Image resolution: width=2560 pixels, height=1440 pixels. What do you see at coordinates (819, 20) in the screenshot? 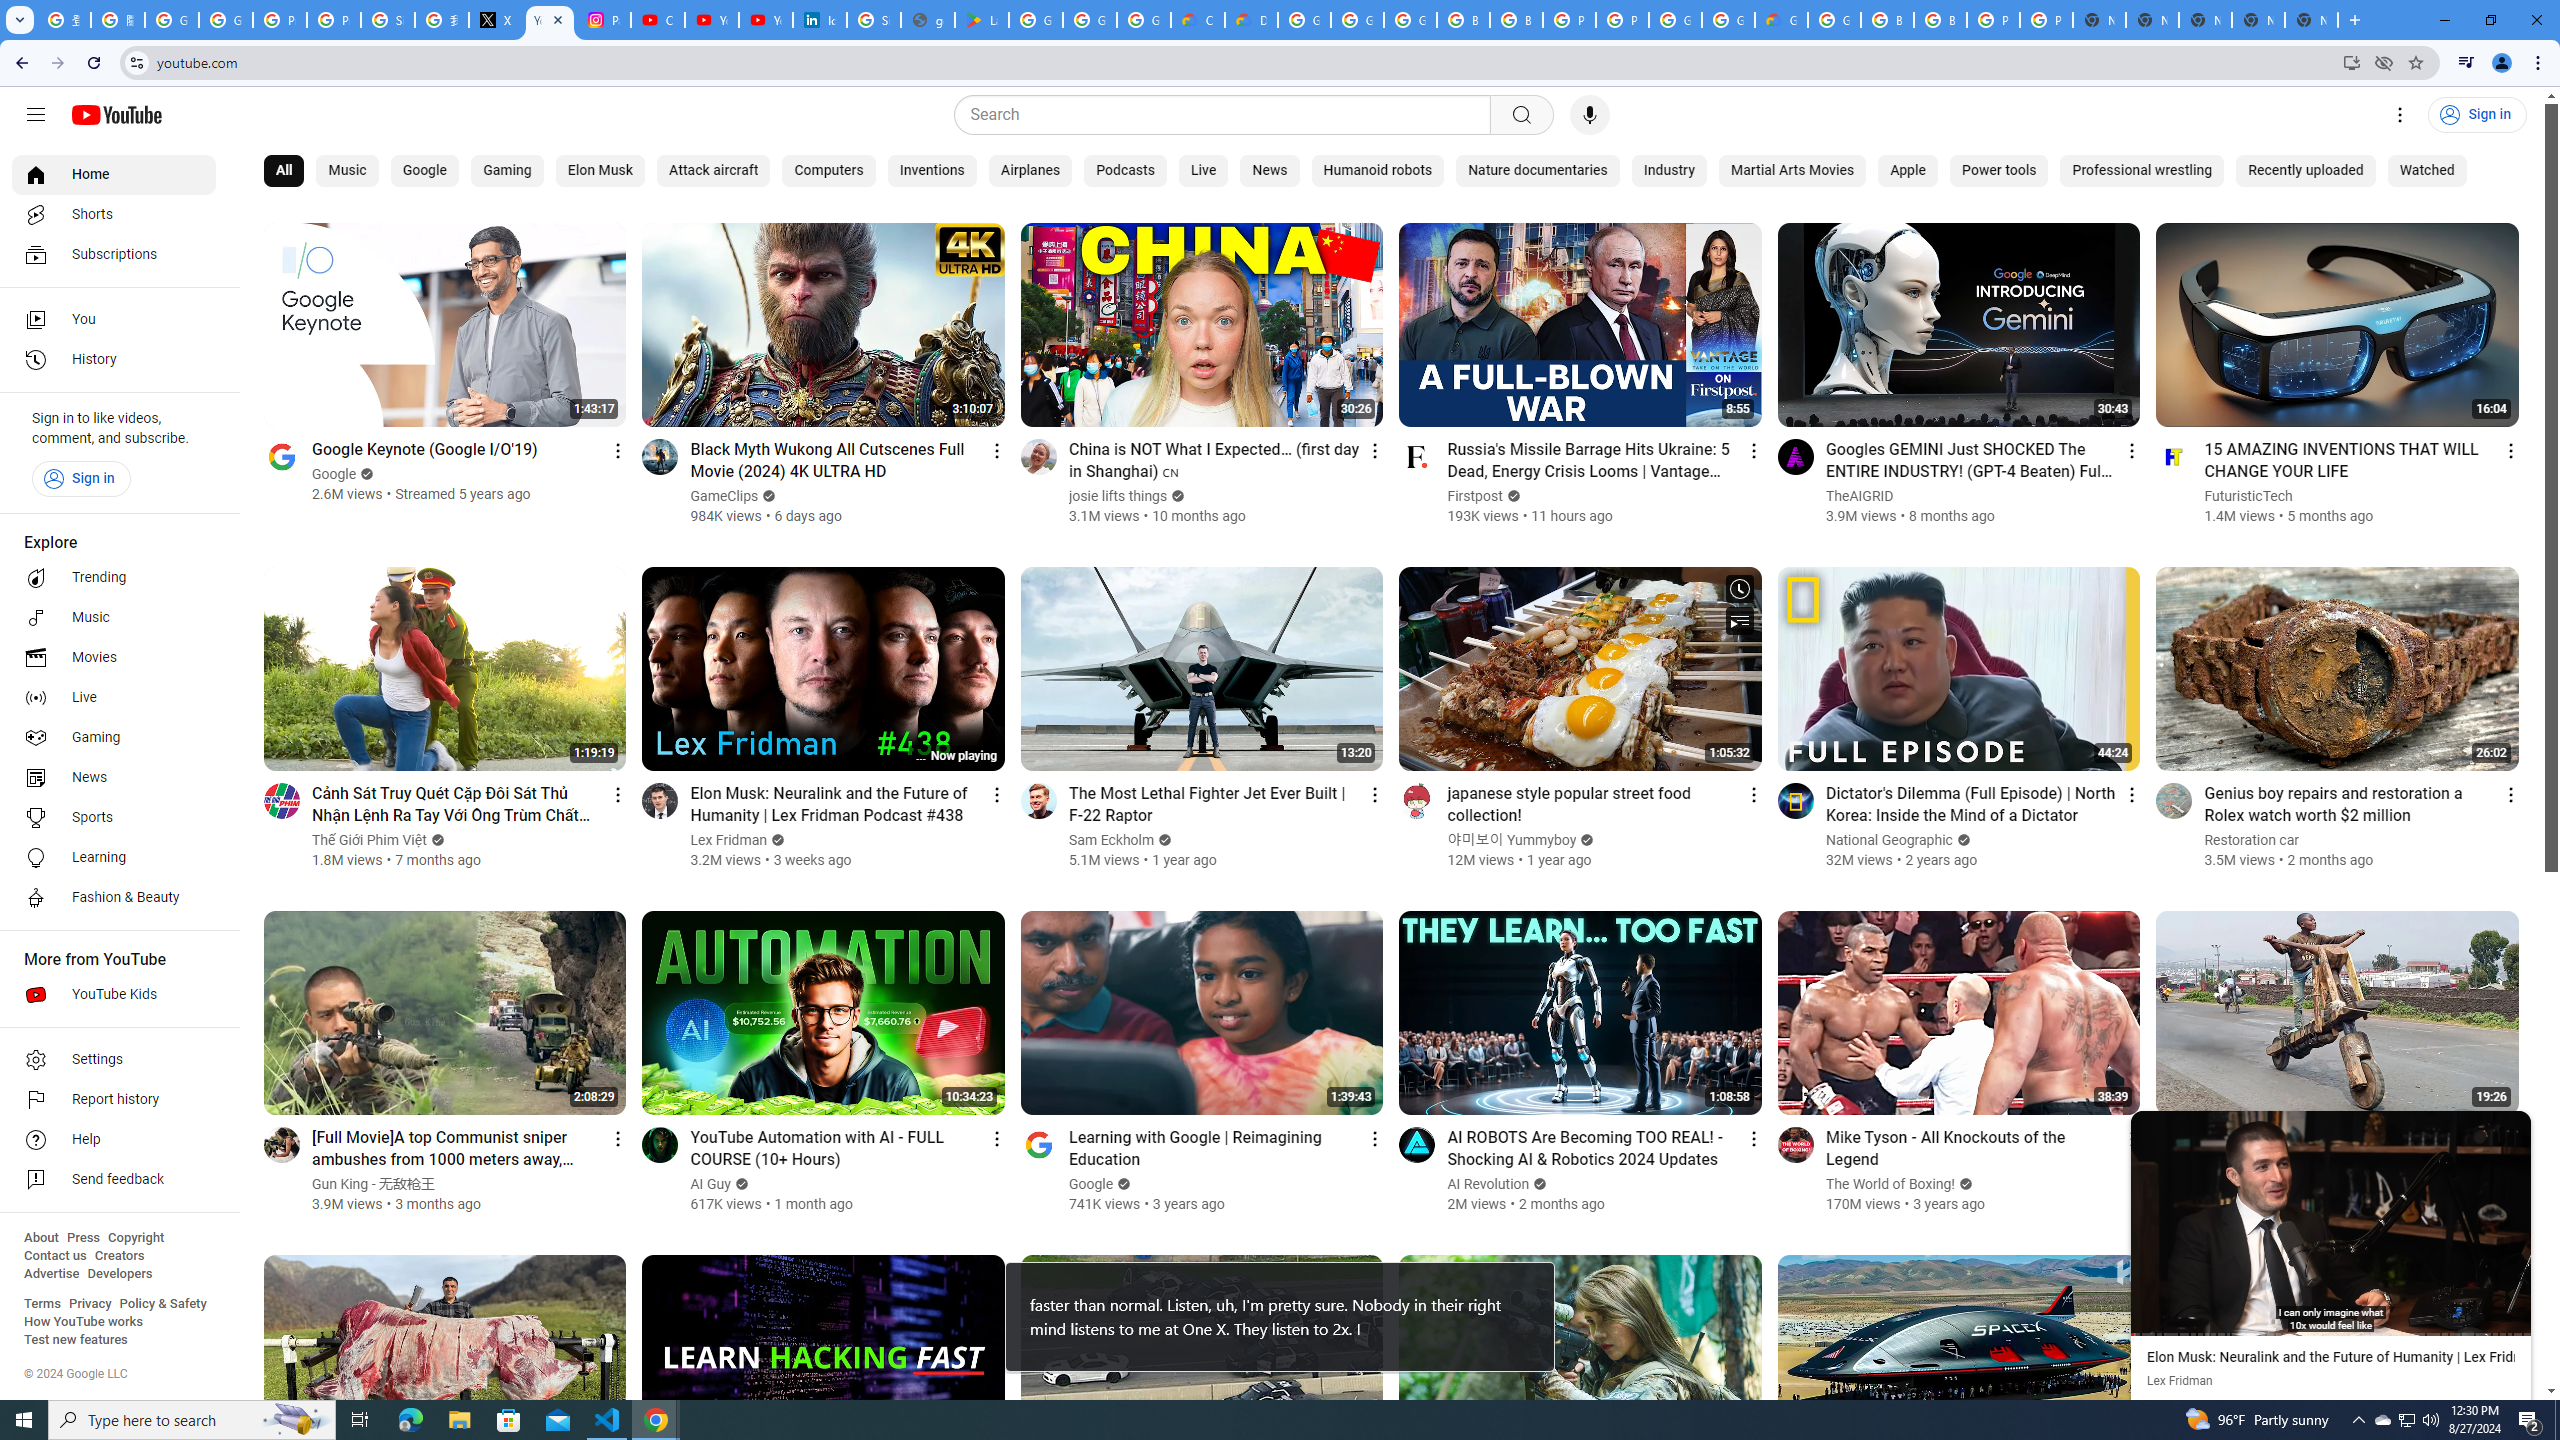
I see `Identity verification via Persona | LinkedIn Help` at bounding box center [819, 20].